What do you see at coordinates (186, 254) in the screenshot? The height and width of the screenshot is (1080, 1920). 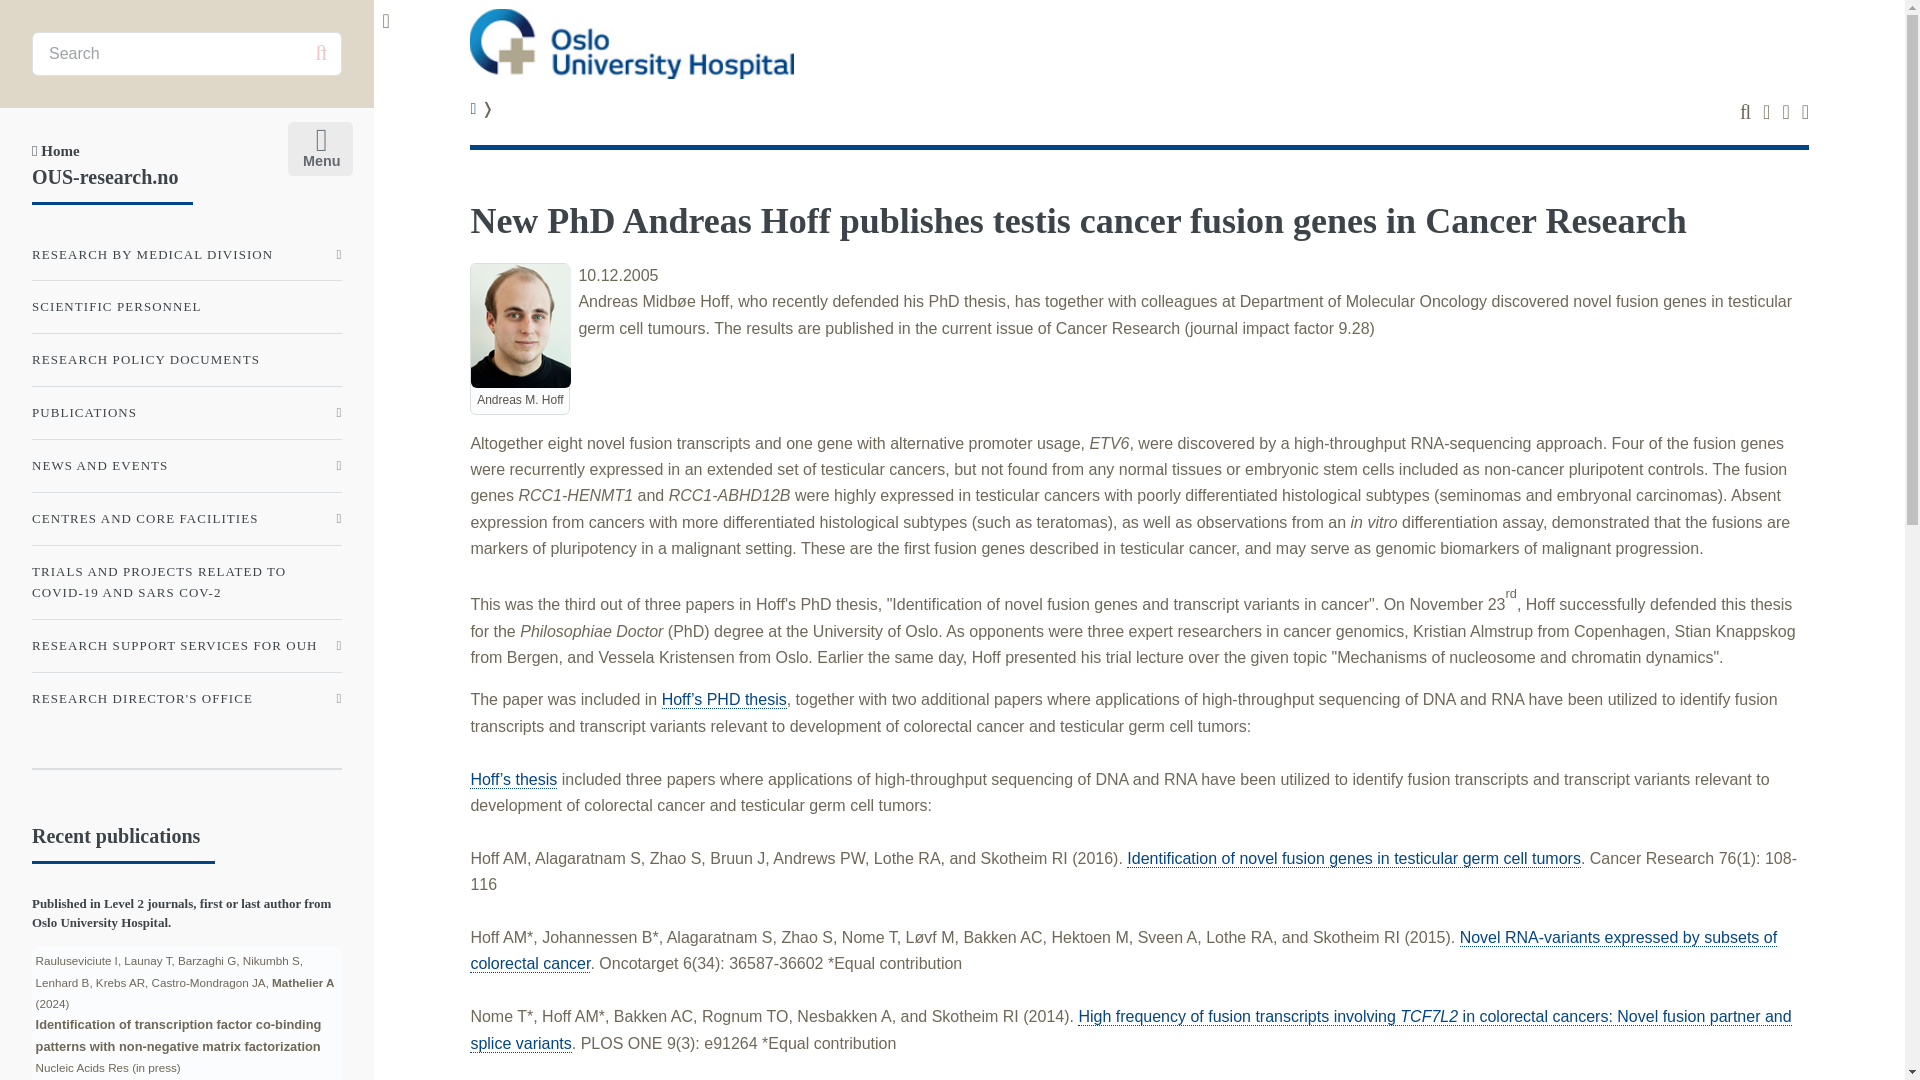 I see `RESEARCH BY MEDICAL DIVISION` at bounding box center [186, 254].